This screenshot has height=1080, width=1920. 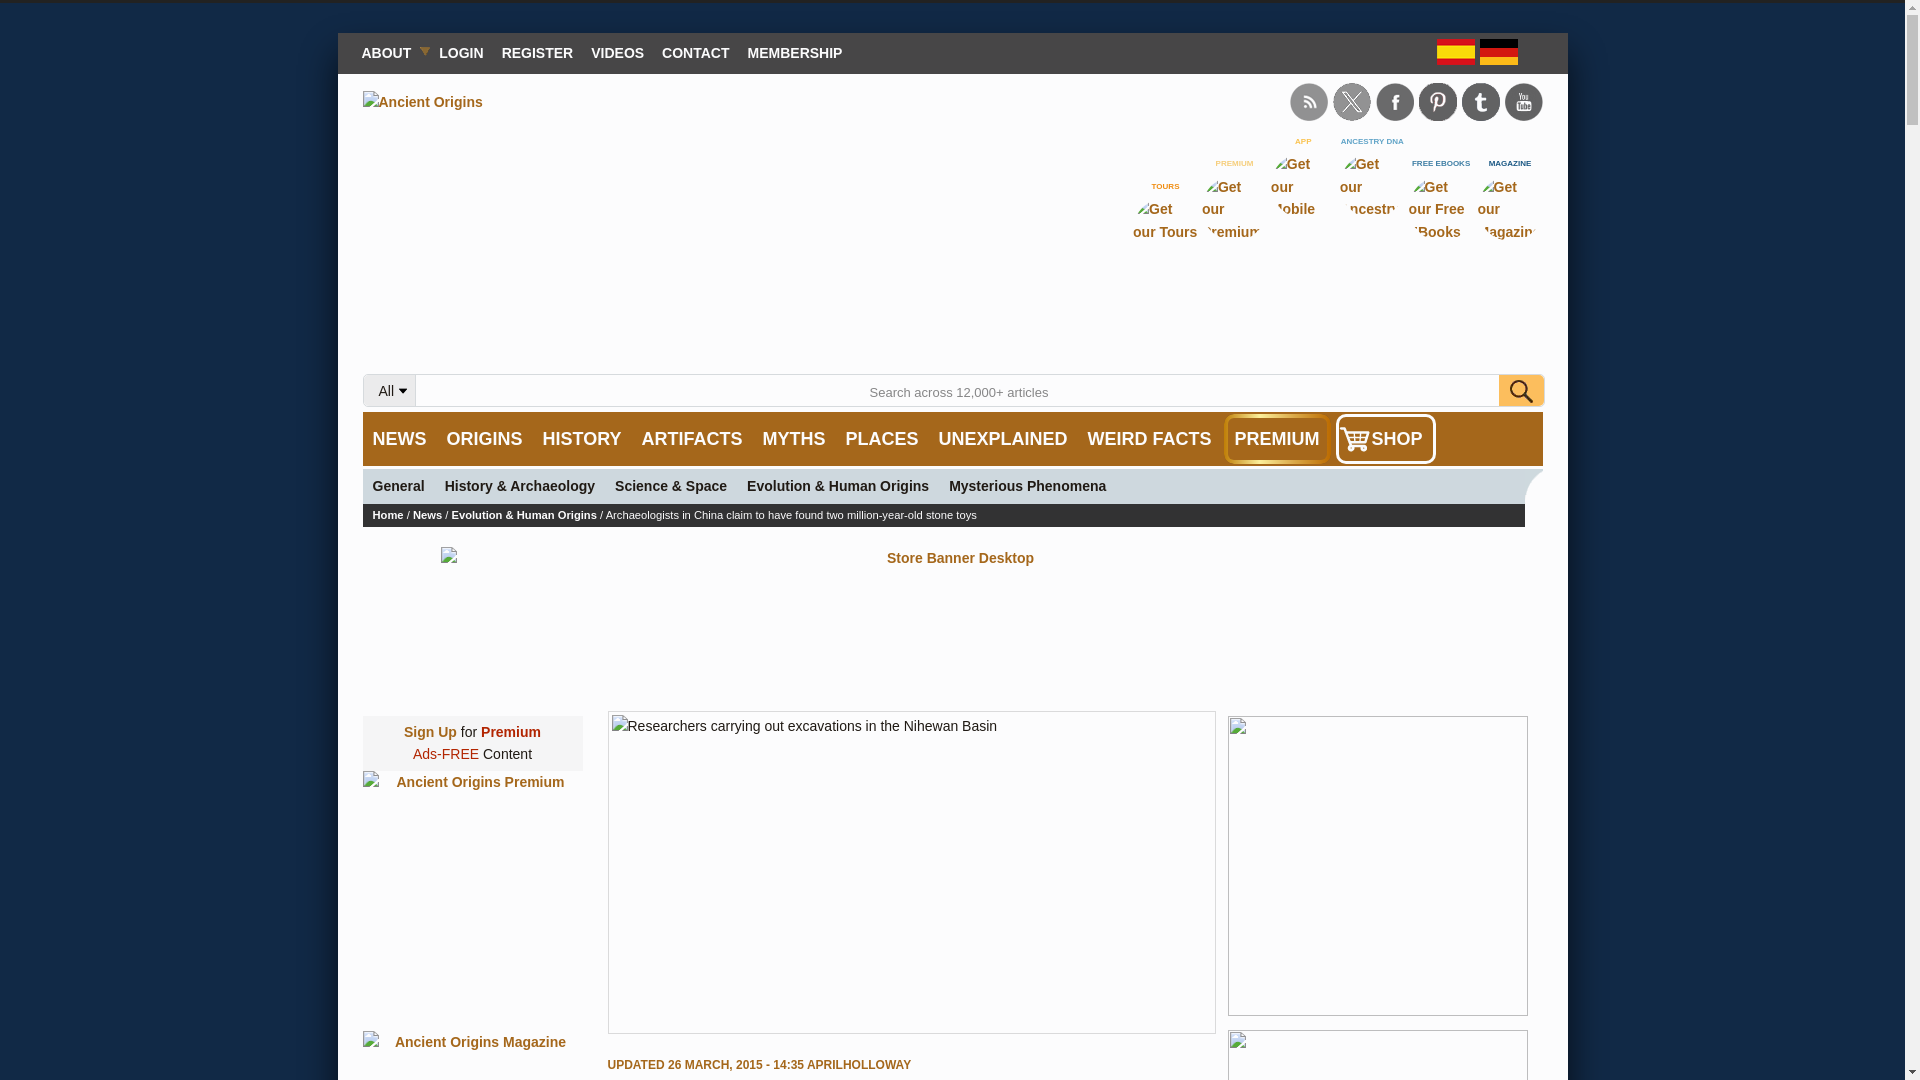 I want to click on Find, so click(x=1520, y=390).